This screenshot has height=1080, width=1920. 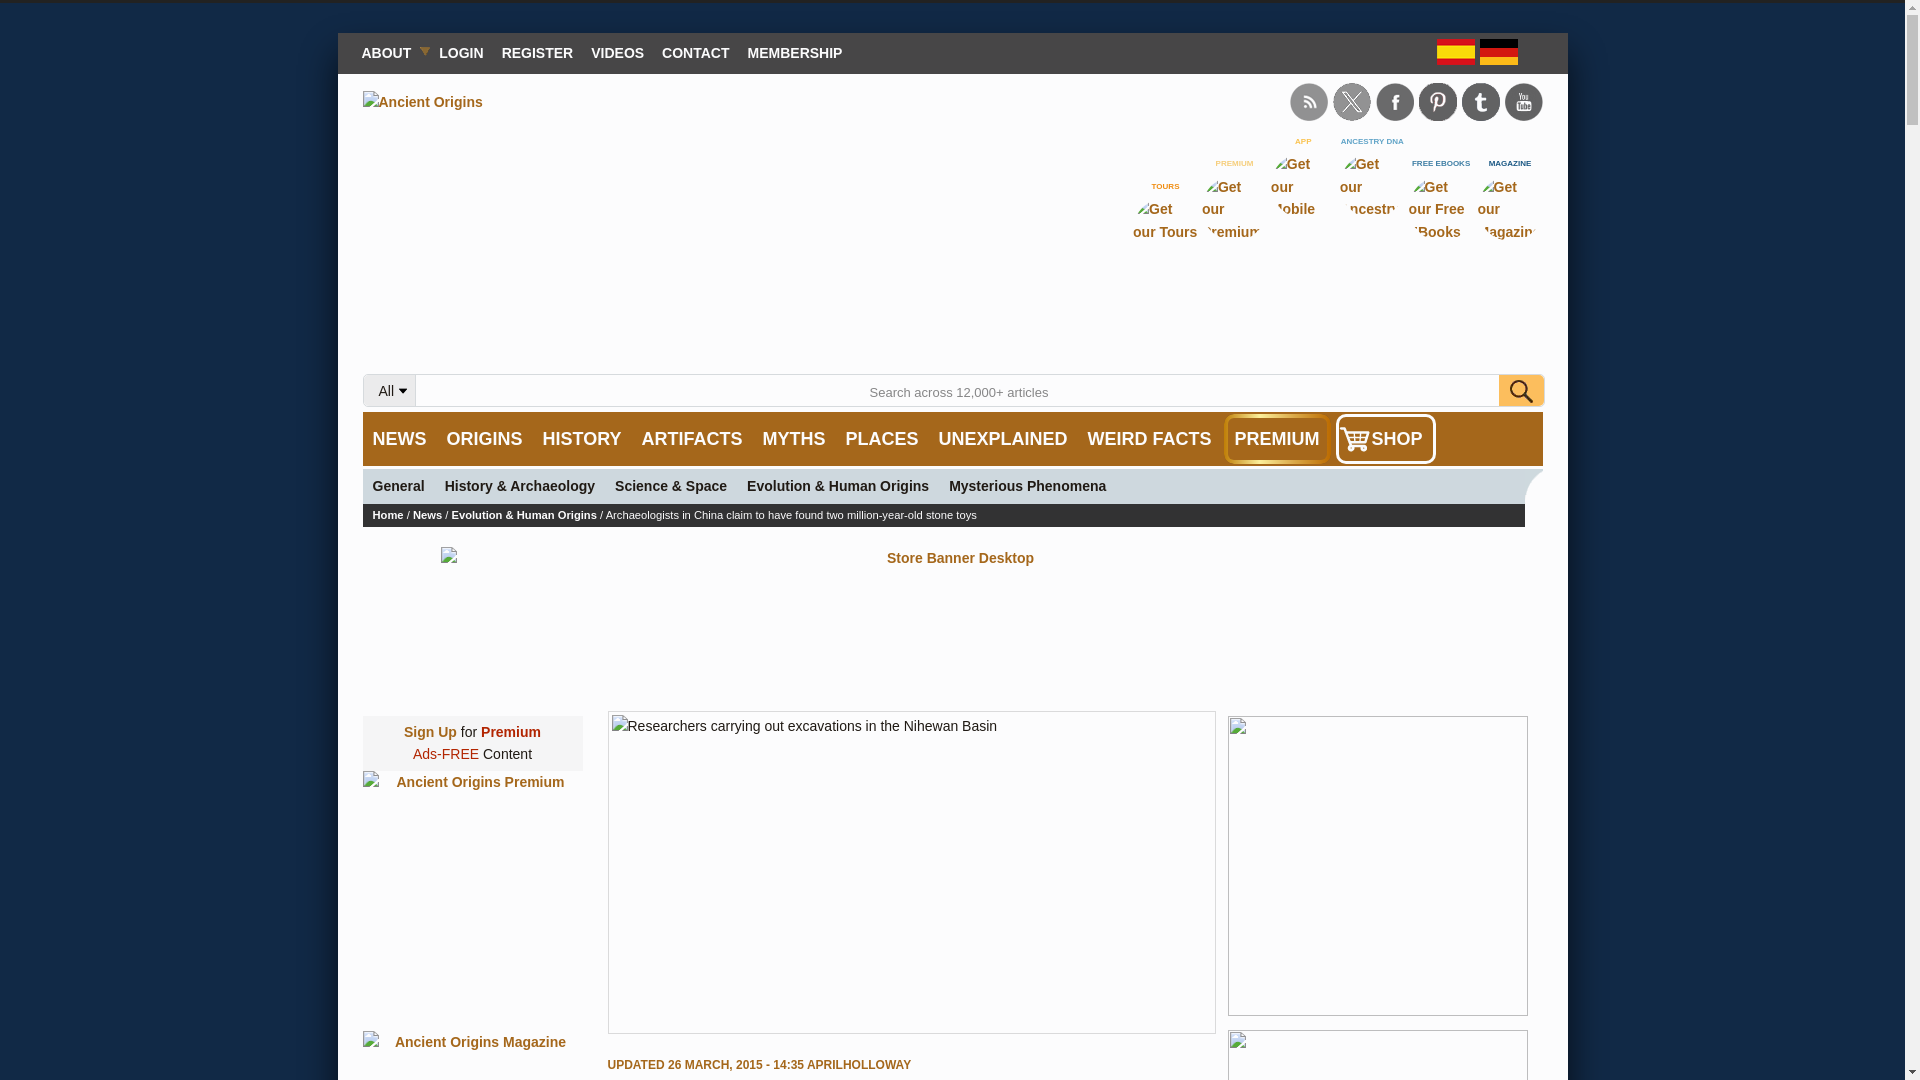 I want to click on Find, so click(x=1520, y=390).